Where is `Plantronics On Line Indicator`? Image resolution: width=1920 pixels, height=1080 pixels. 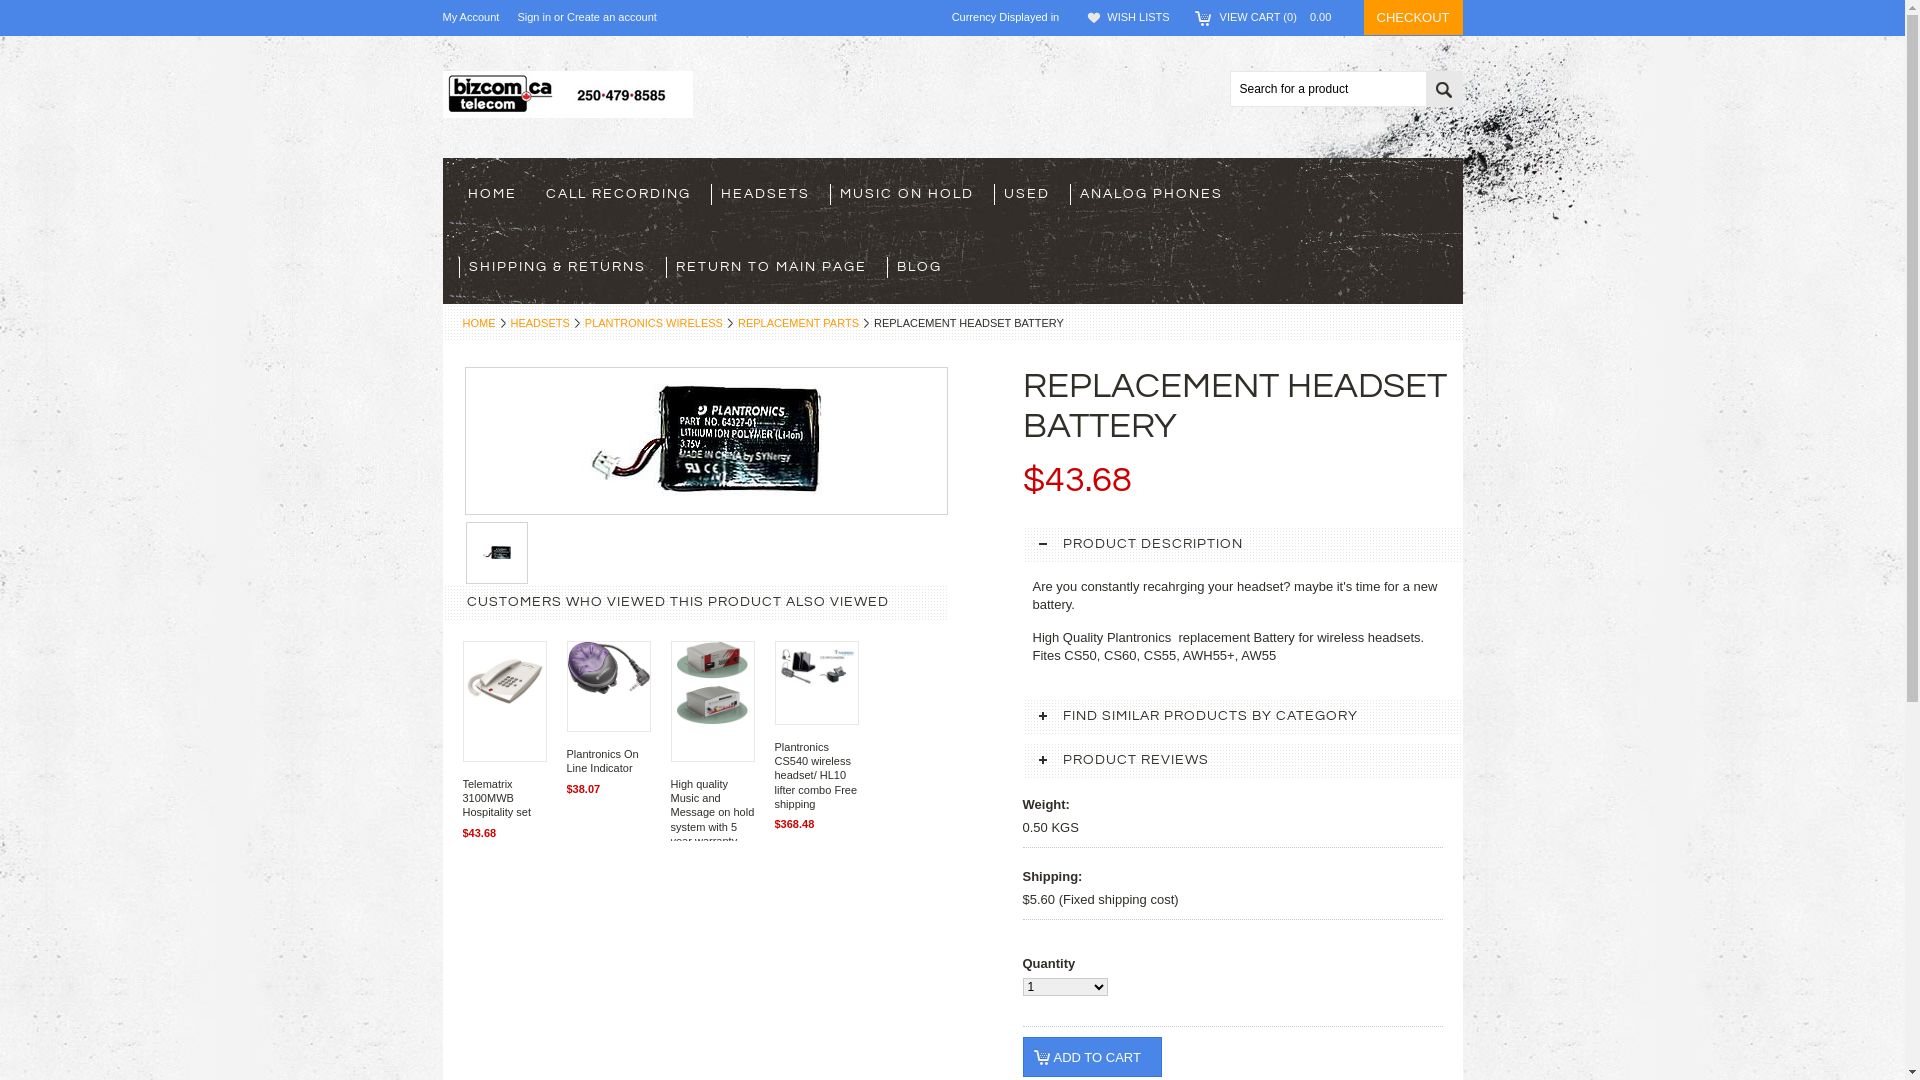 Plantronics On Line Indicator is located at coordinates (602, 760).